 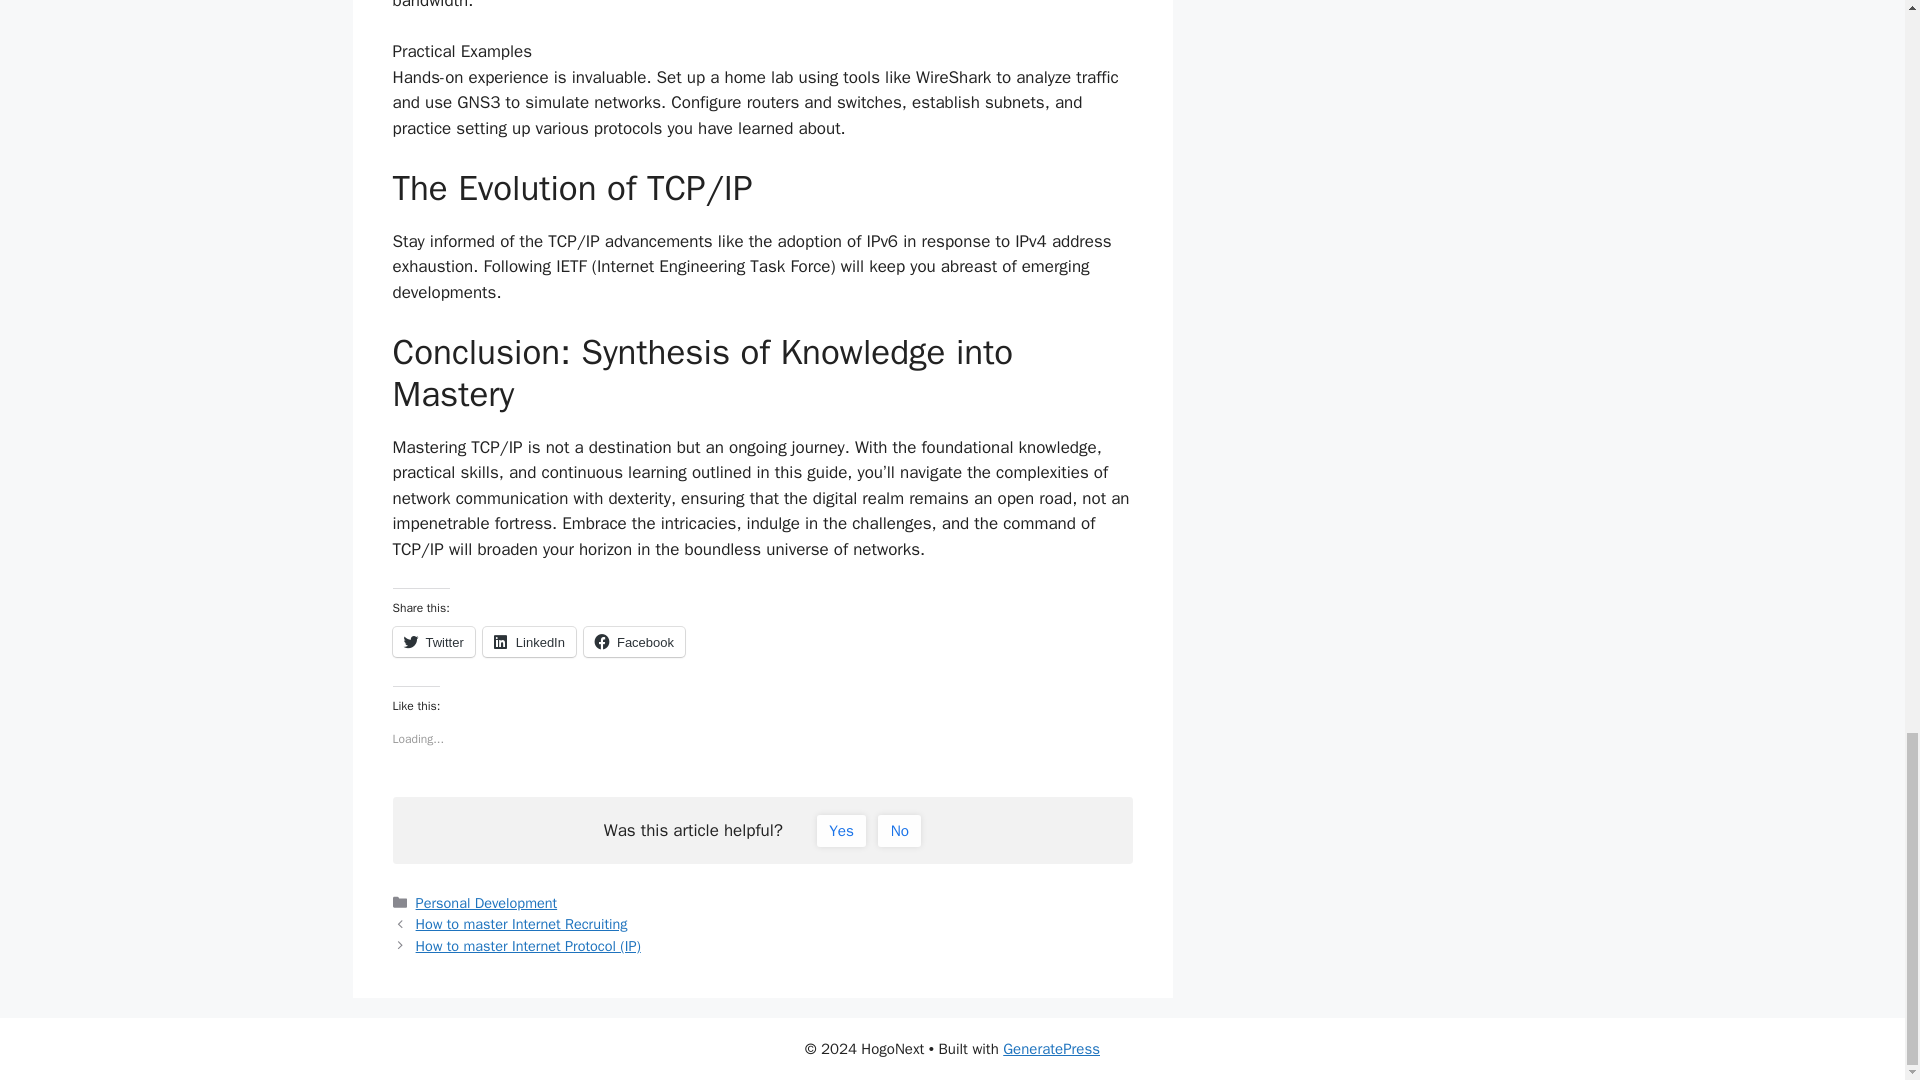 I want to click on Click to share on Twitter, so click(x=432, y=642).